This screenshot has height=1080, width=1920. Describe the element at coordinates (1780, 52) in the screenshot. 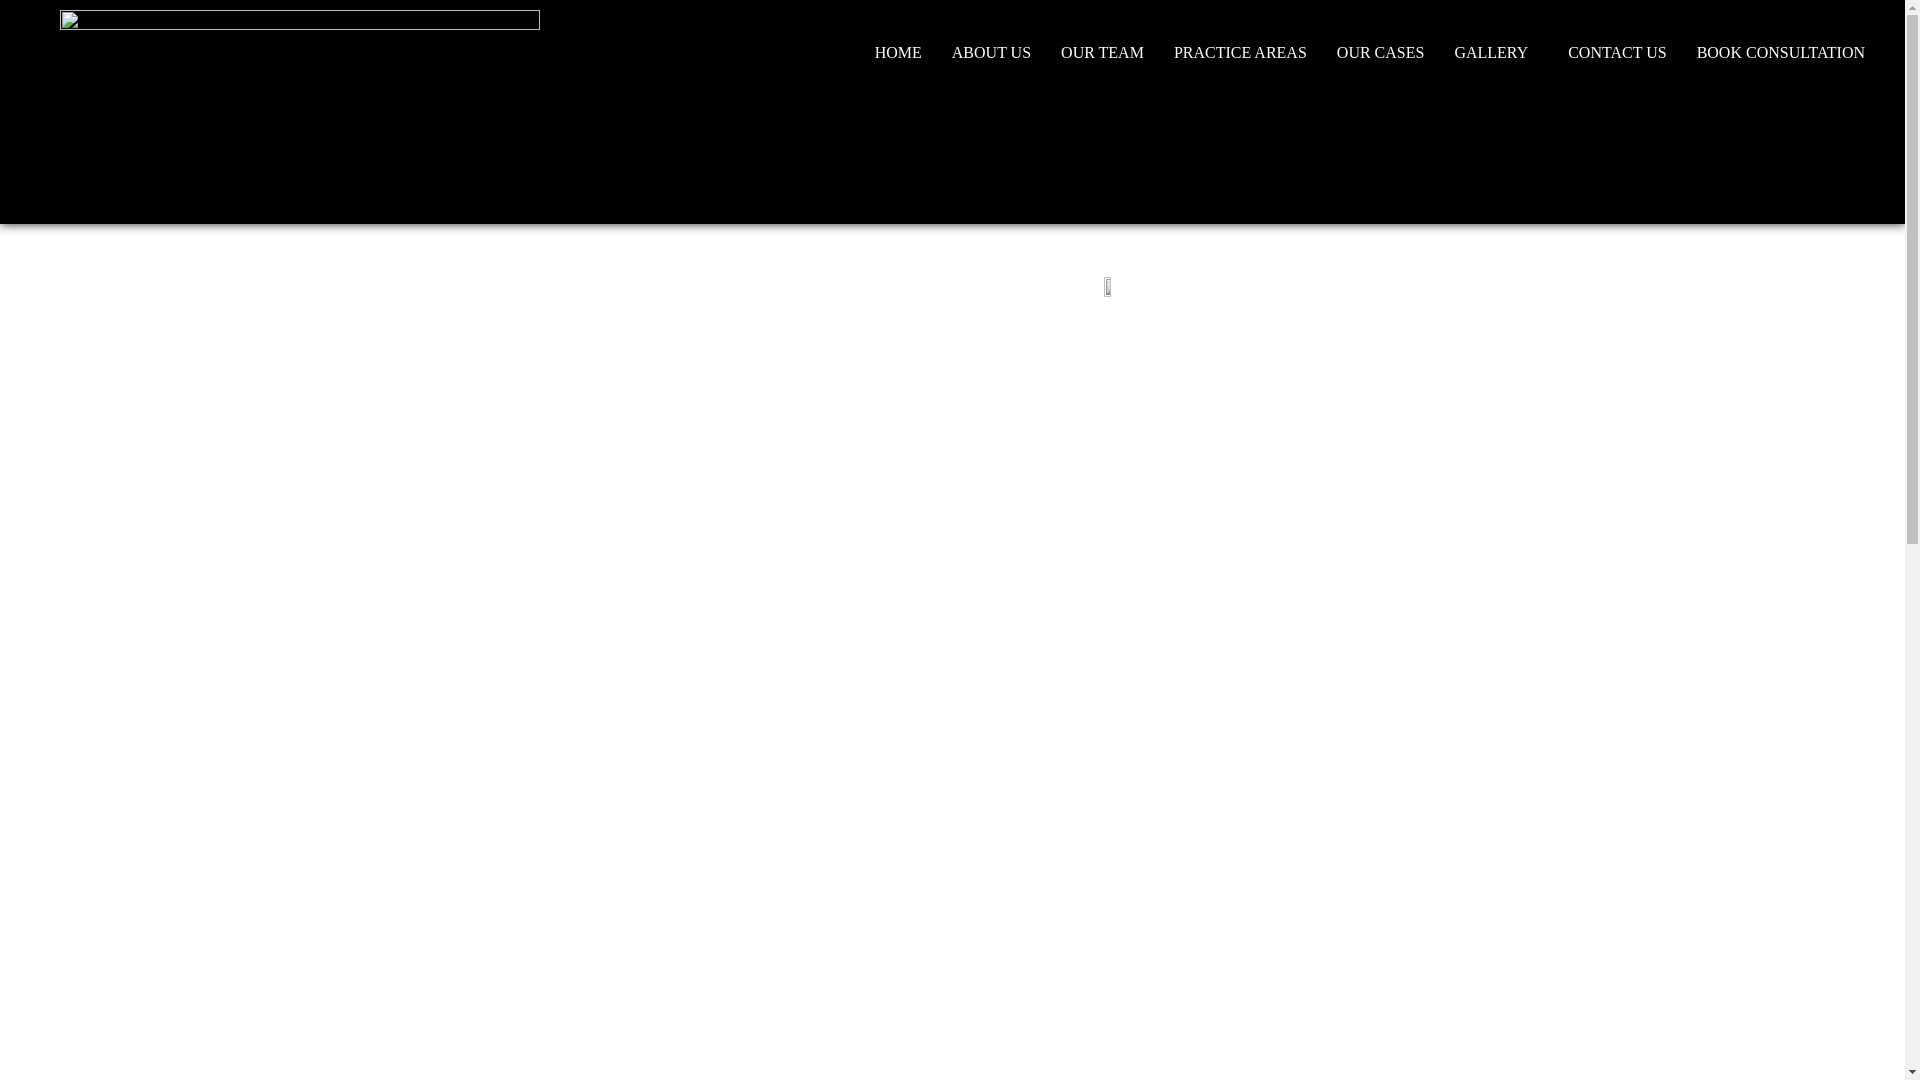

I see `BOOK CONSULTATION` at that location.